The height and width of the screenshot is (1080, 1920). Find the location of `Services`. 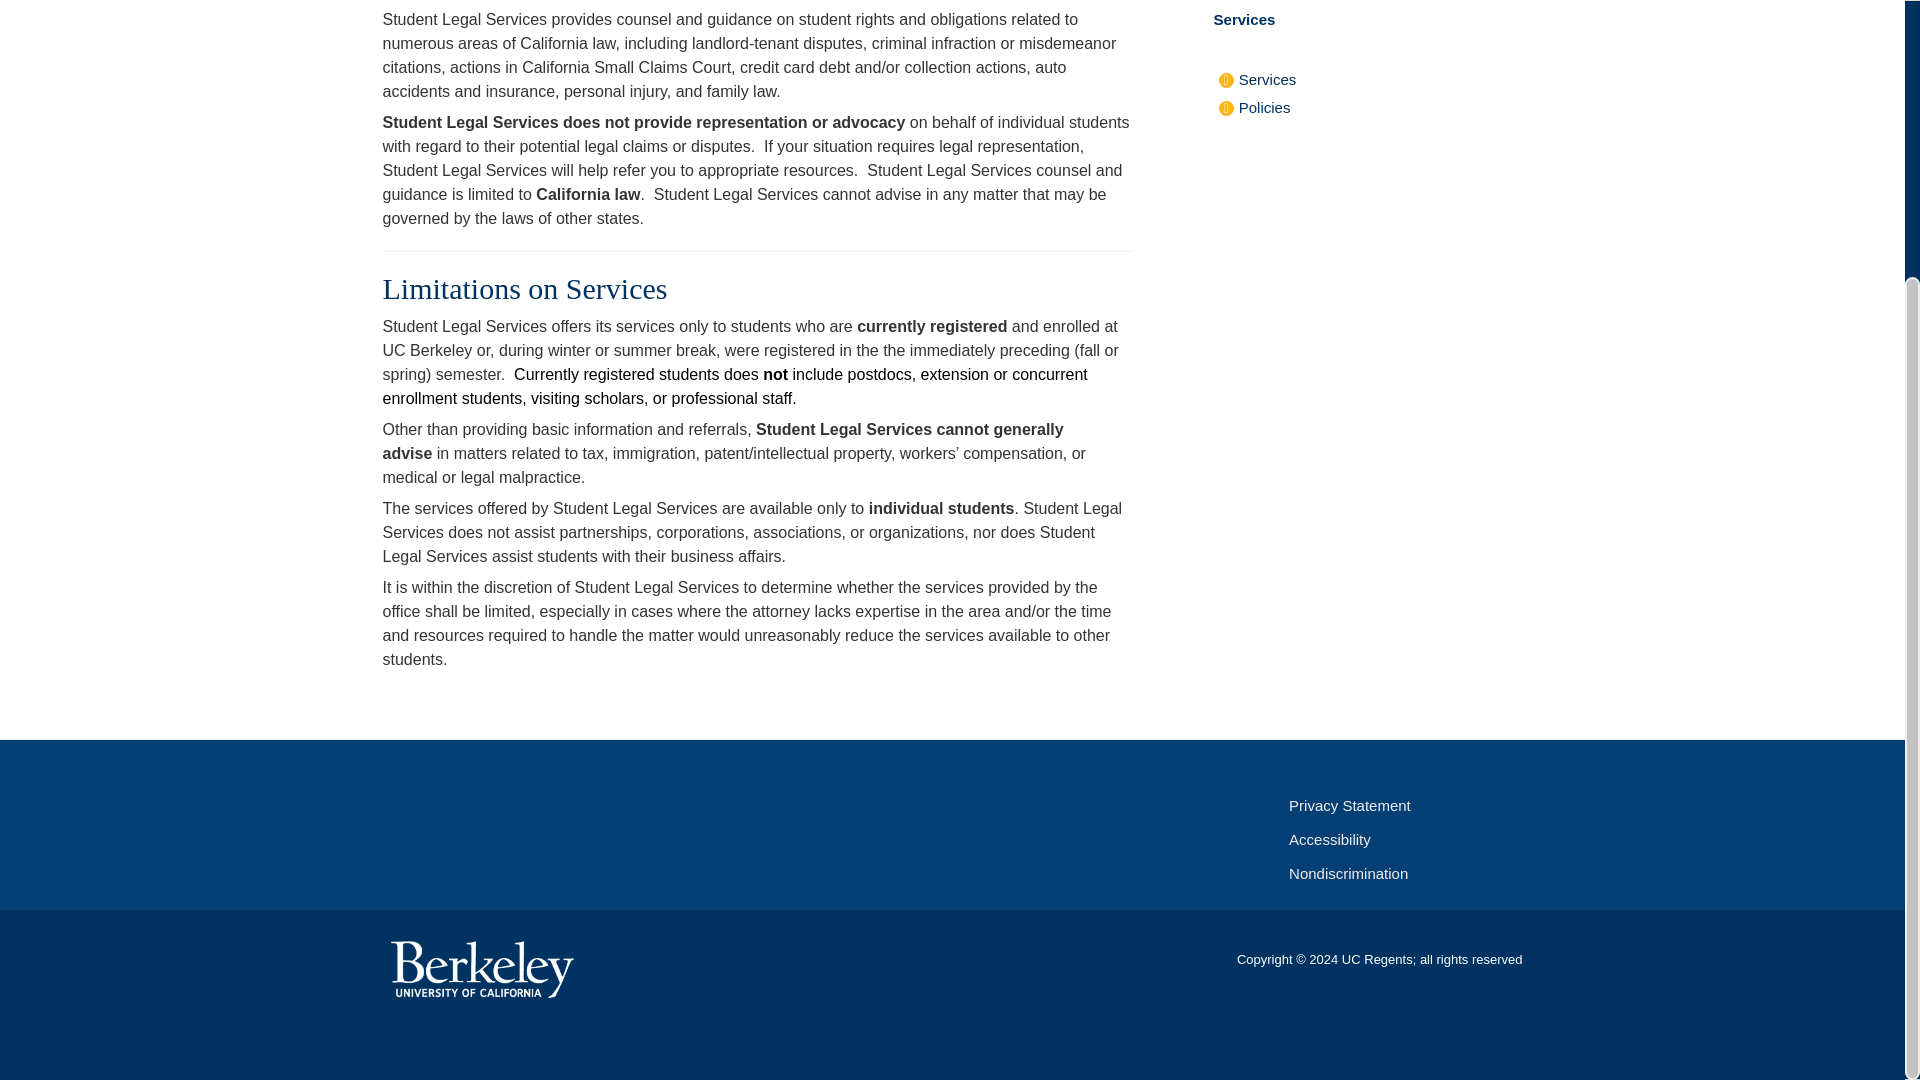

Services is located at coordinates (1244, 19).